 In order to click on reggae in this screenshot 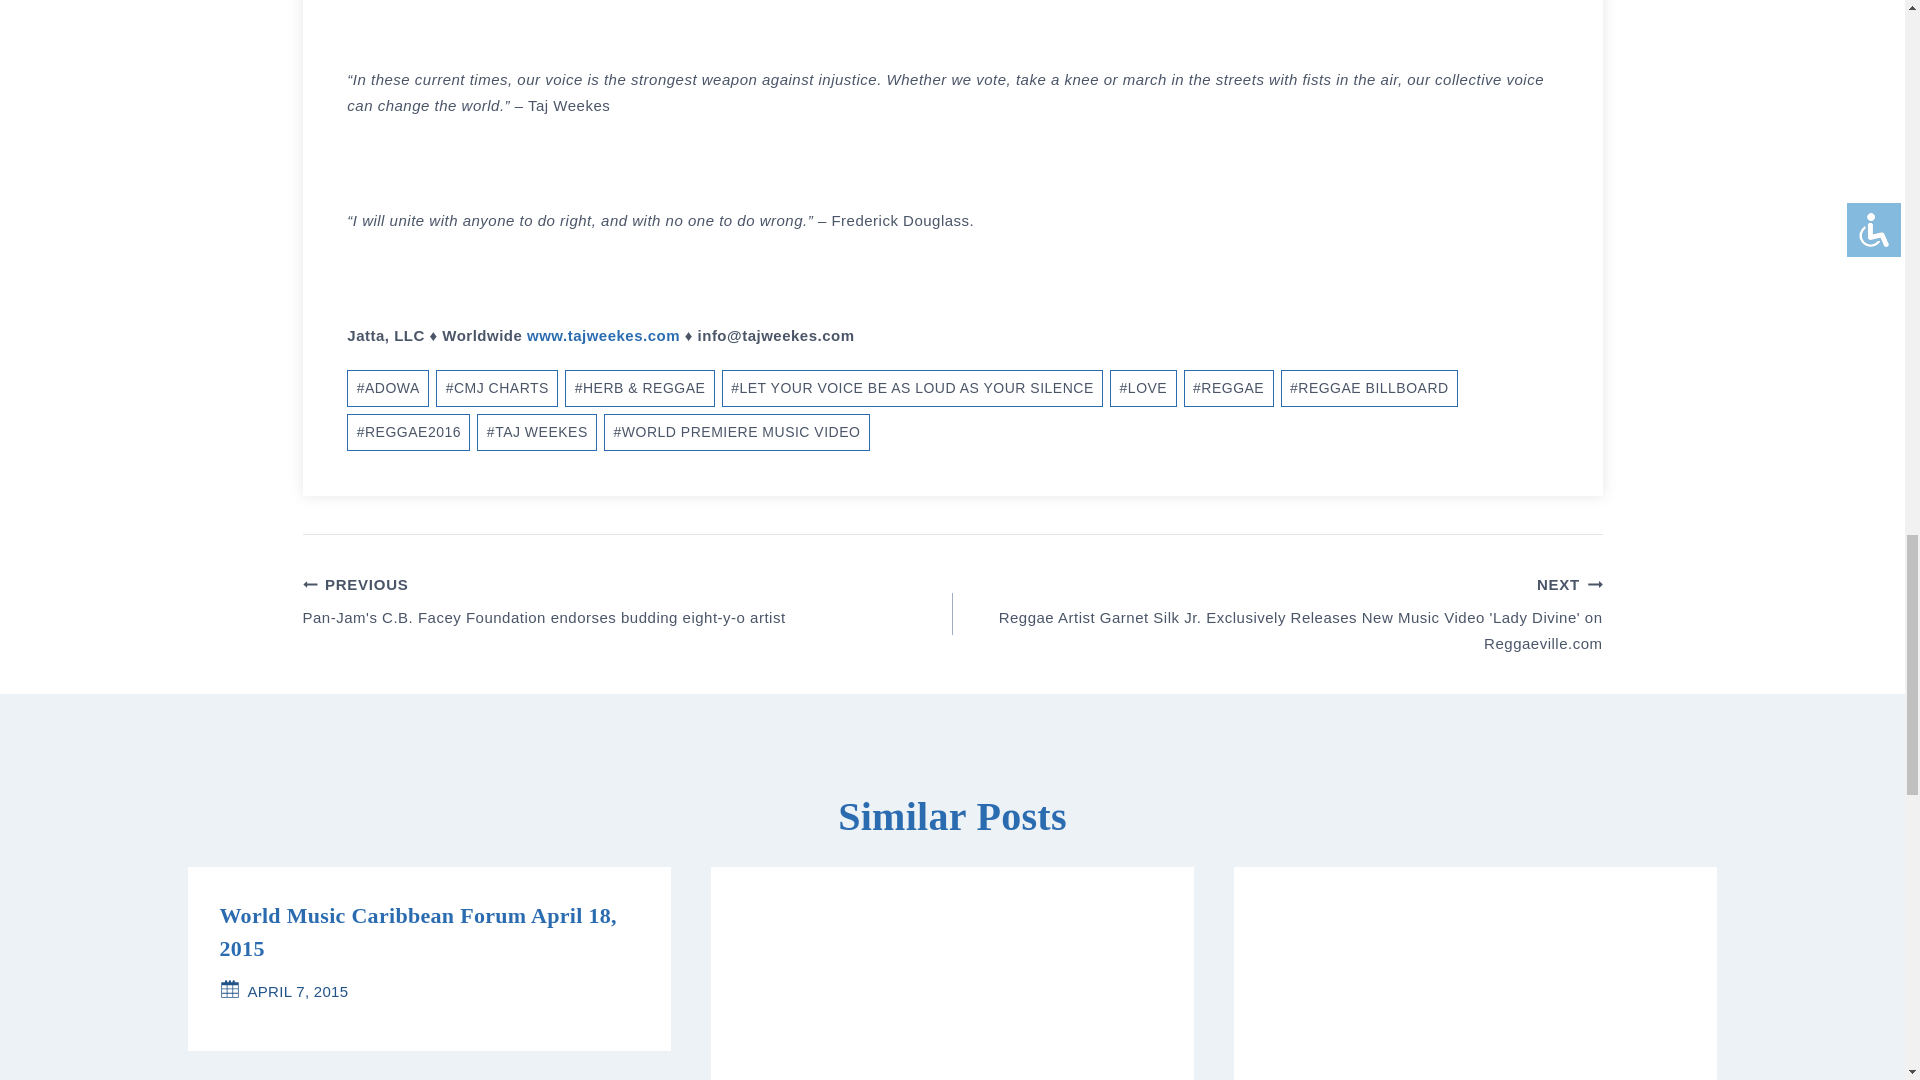, I will do `click(1229, 388)`.